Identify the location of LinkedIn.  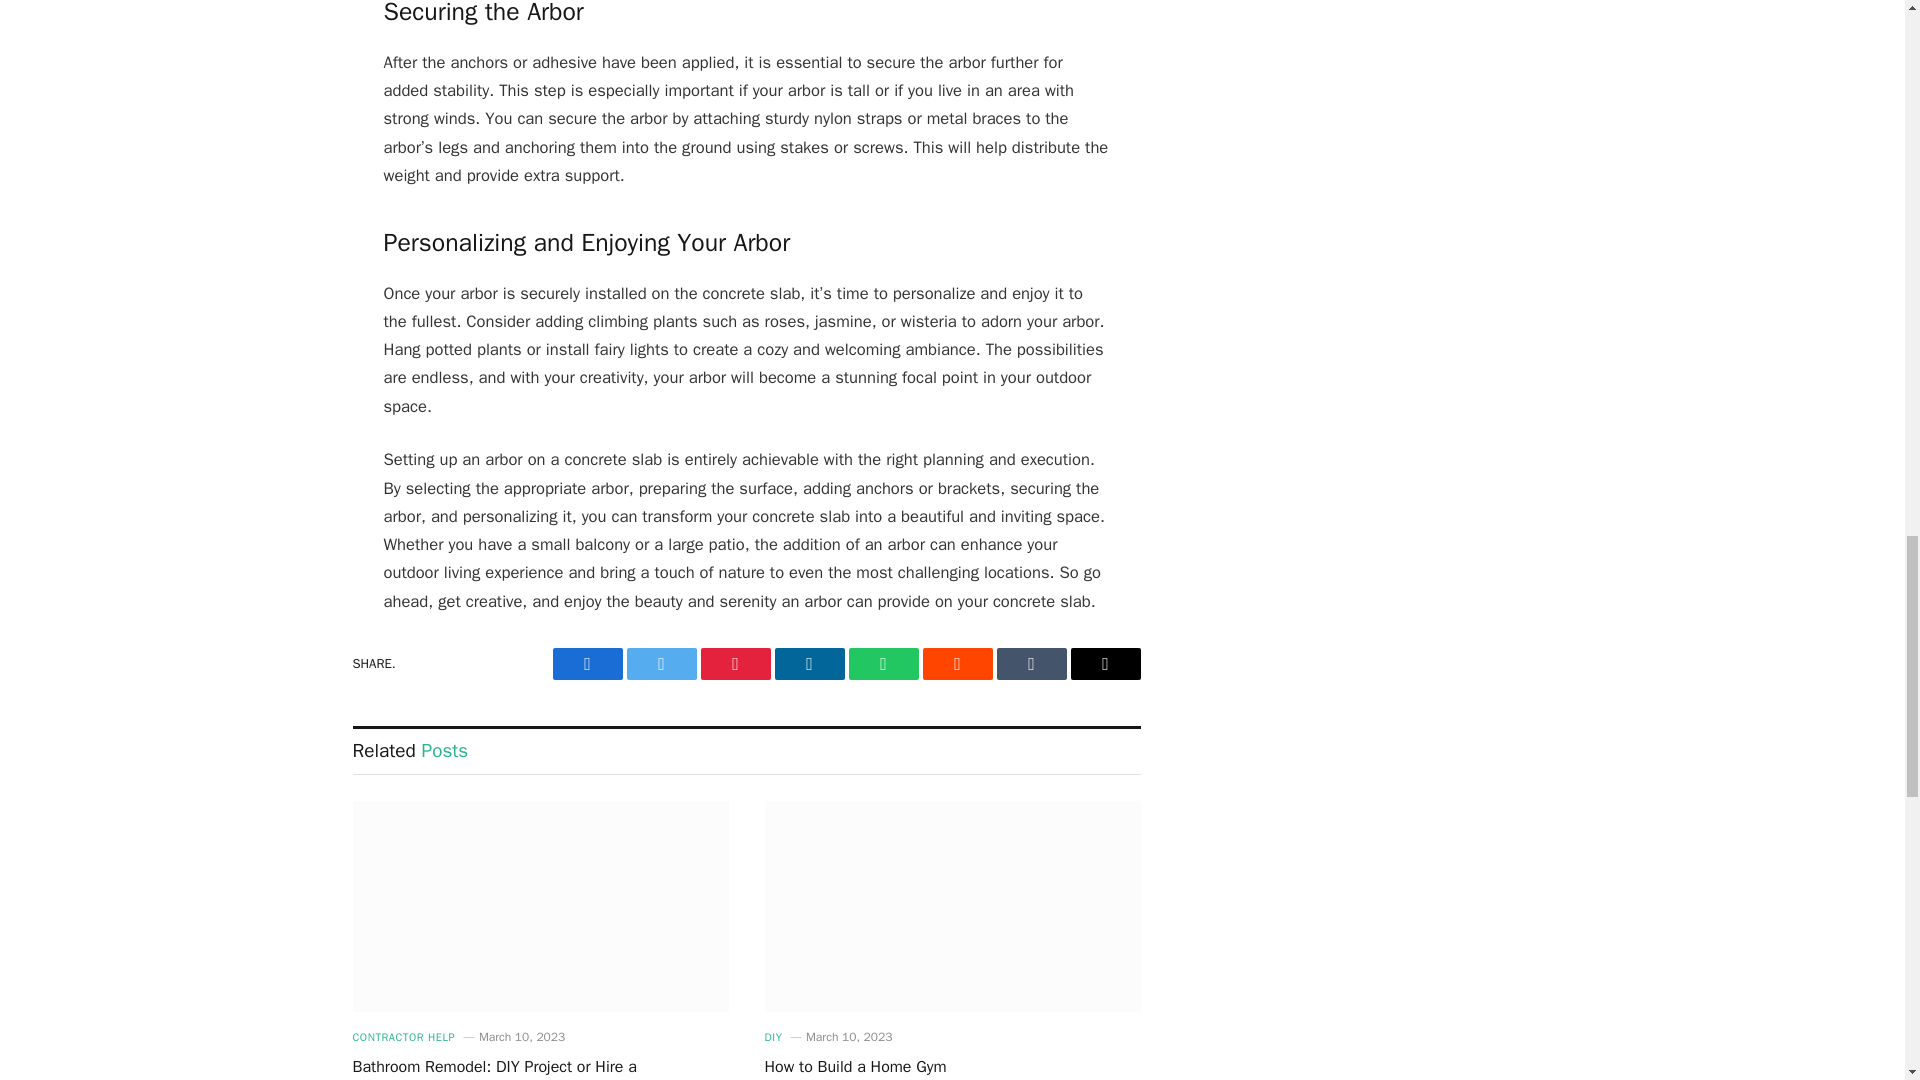
(808, 664).